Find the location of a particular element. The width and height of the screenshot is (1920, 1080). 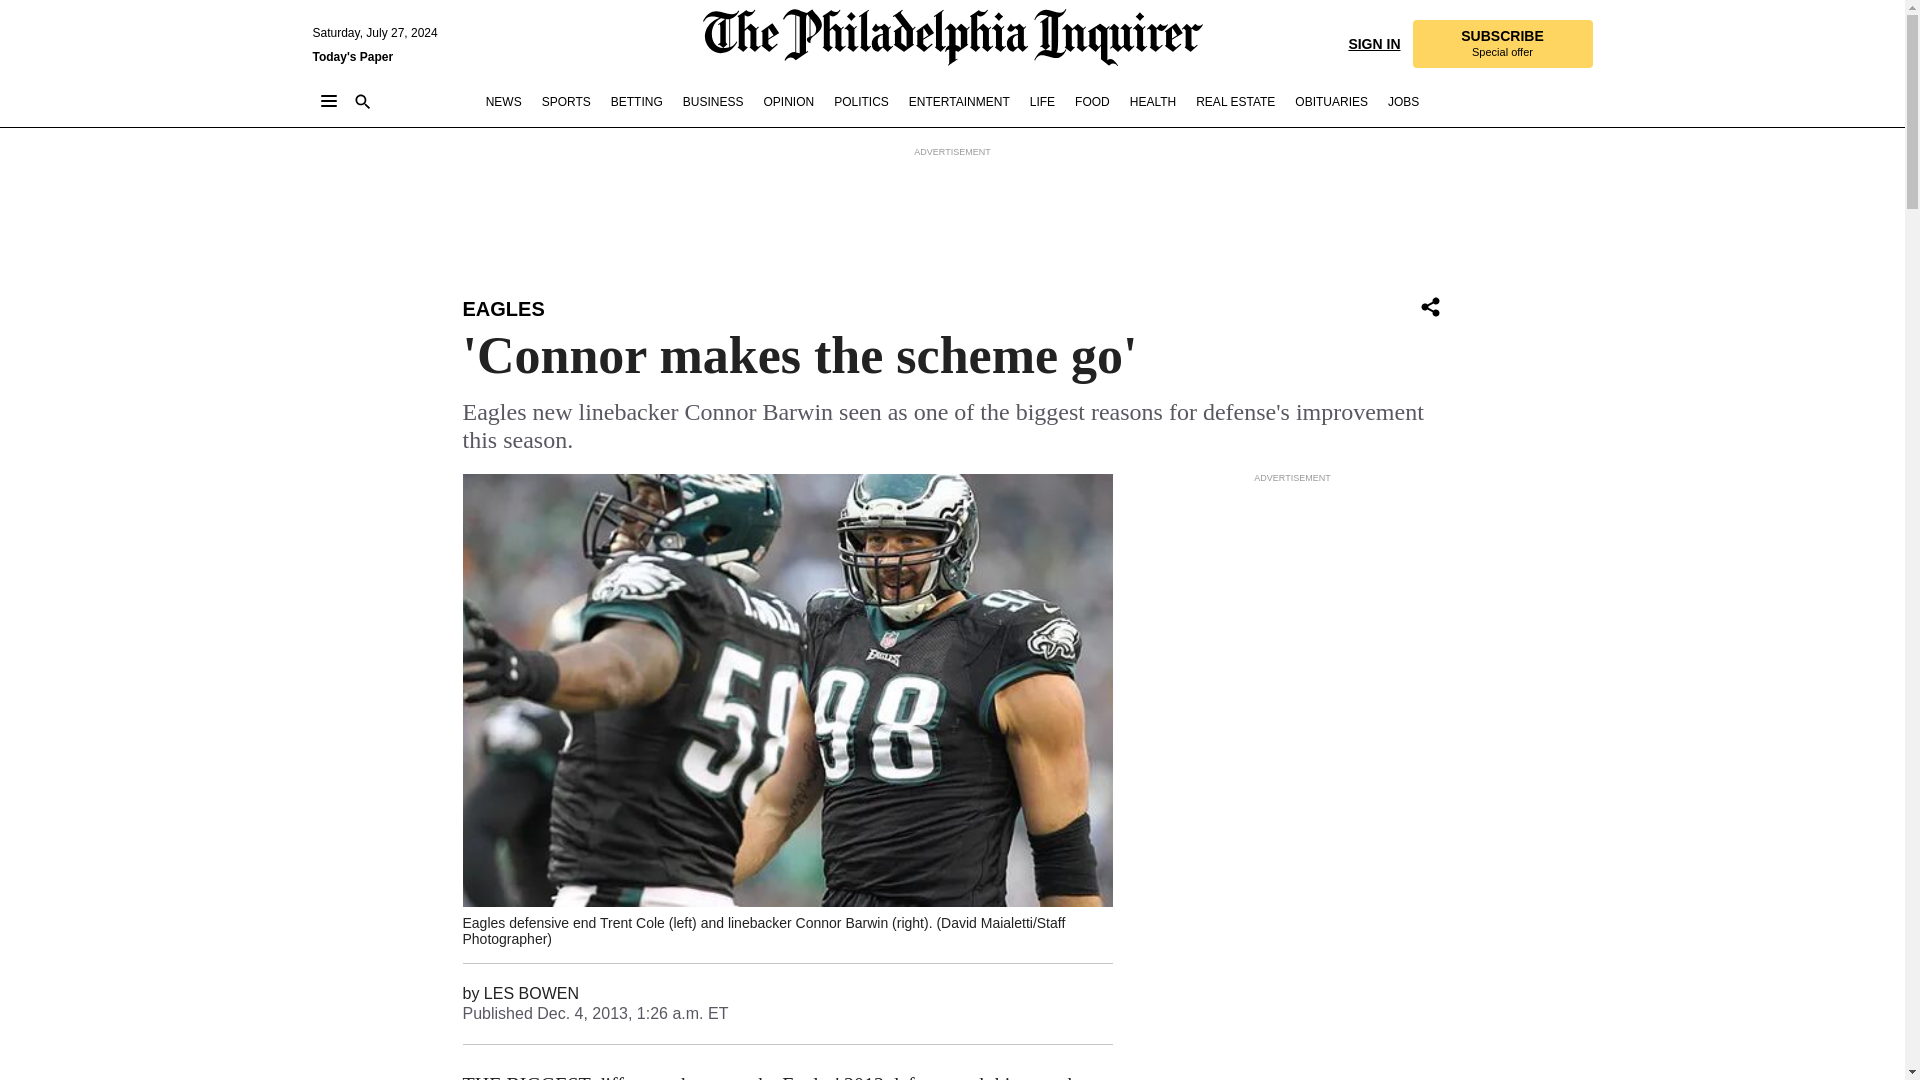

SIGN IN is located at coordinates (1373, 42).